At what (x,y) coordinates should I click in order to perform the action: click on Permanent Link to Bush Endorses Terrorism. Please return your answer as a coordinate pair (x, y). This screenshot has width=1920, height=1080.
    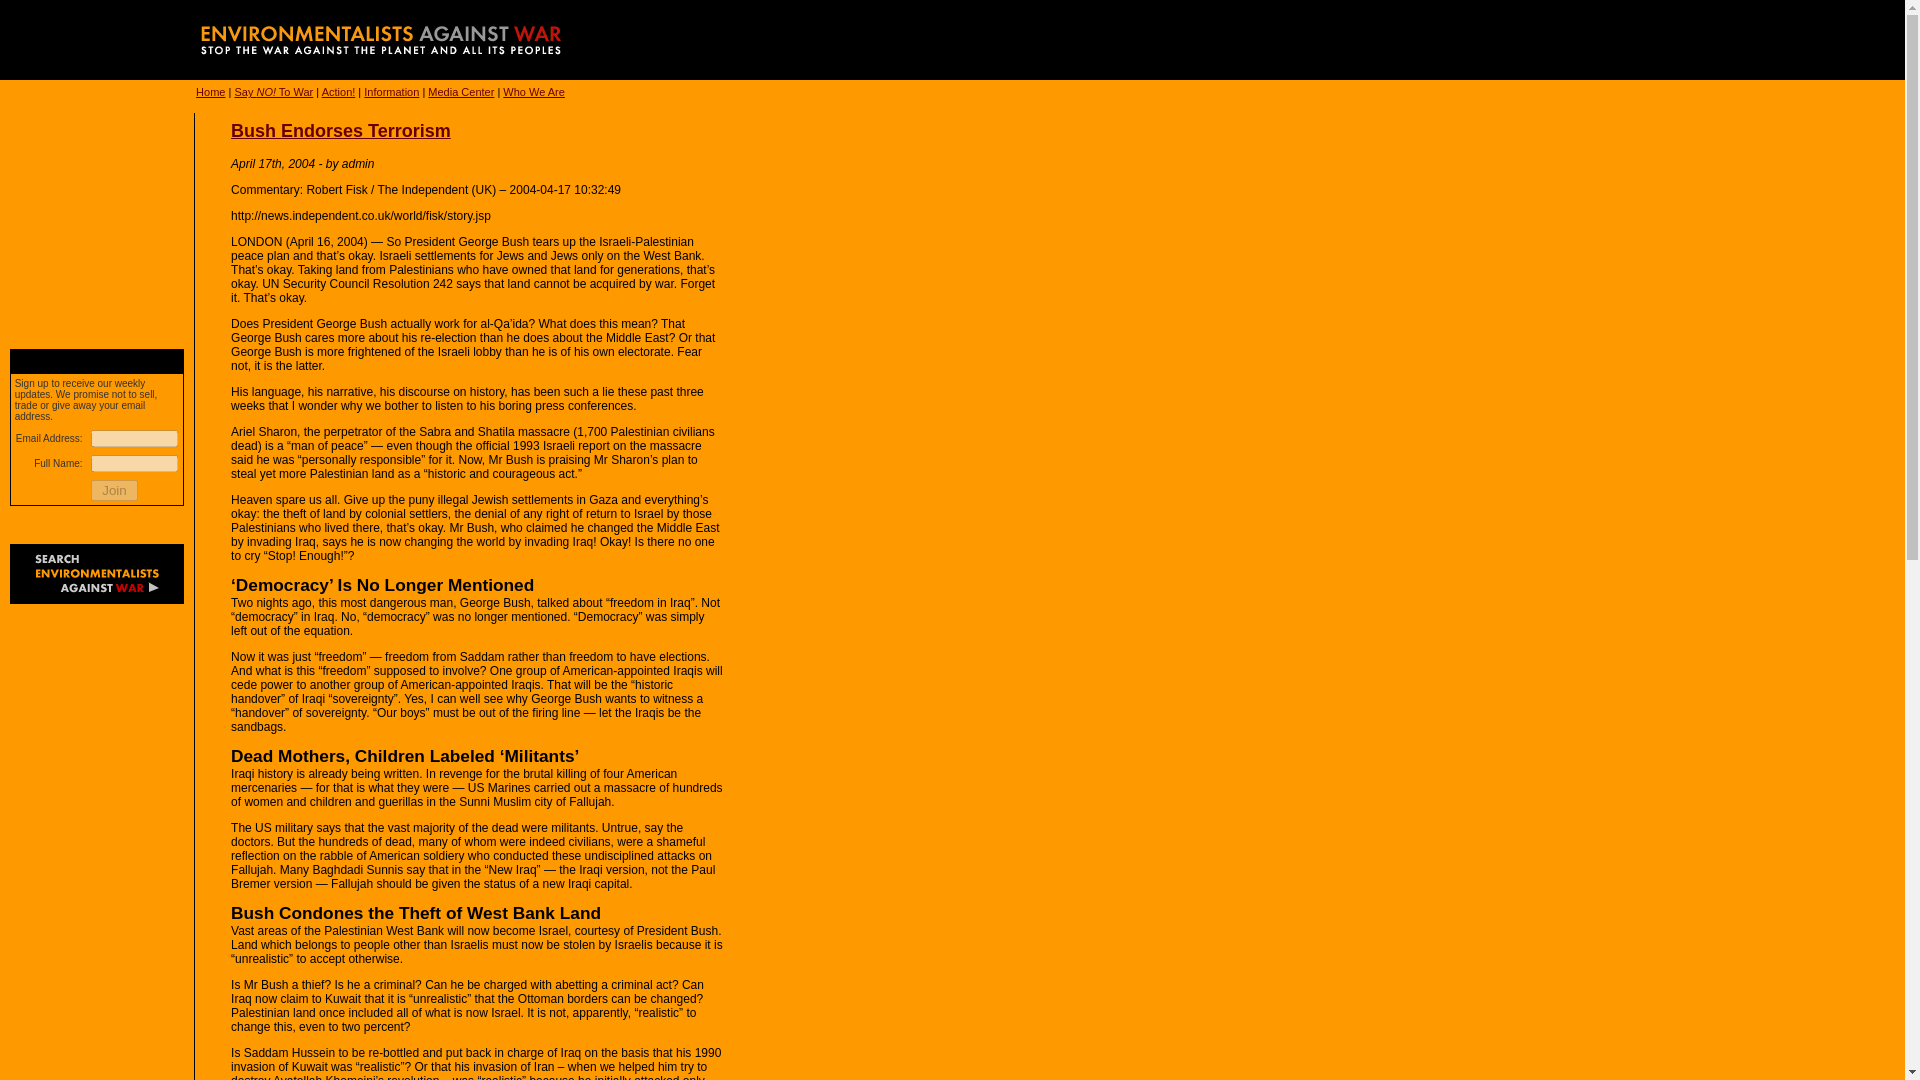
    Looking at the image, I should click on (340, 130).